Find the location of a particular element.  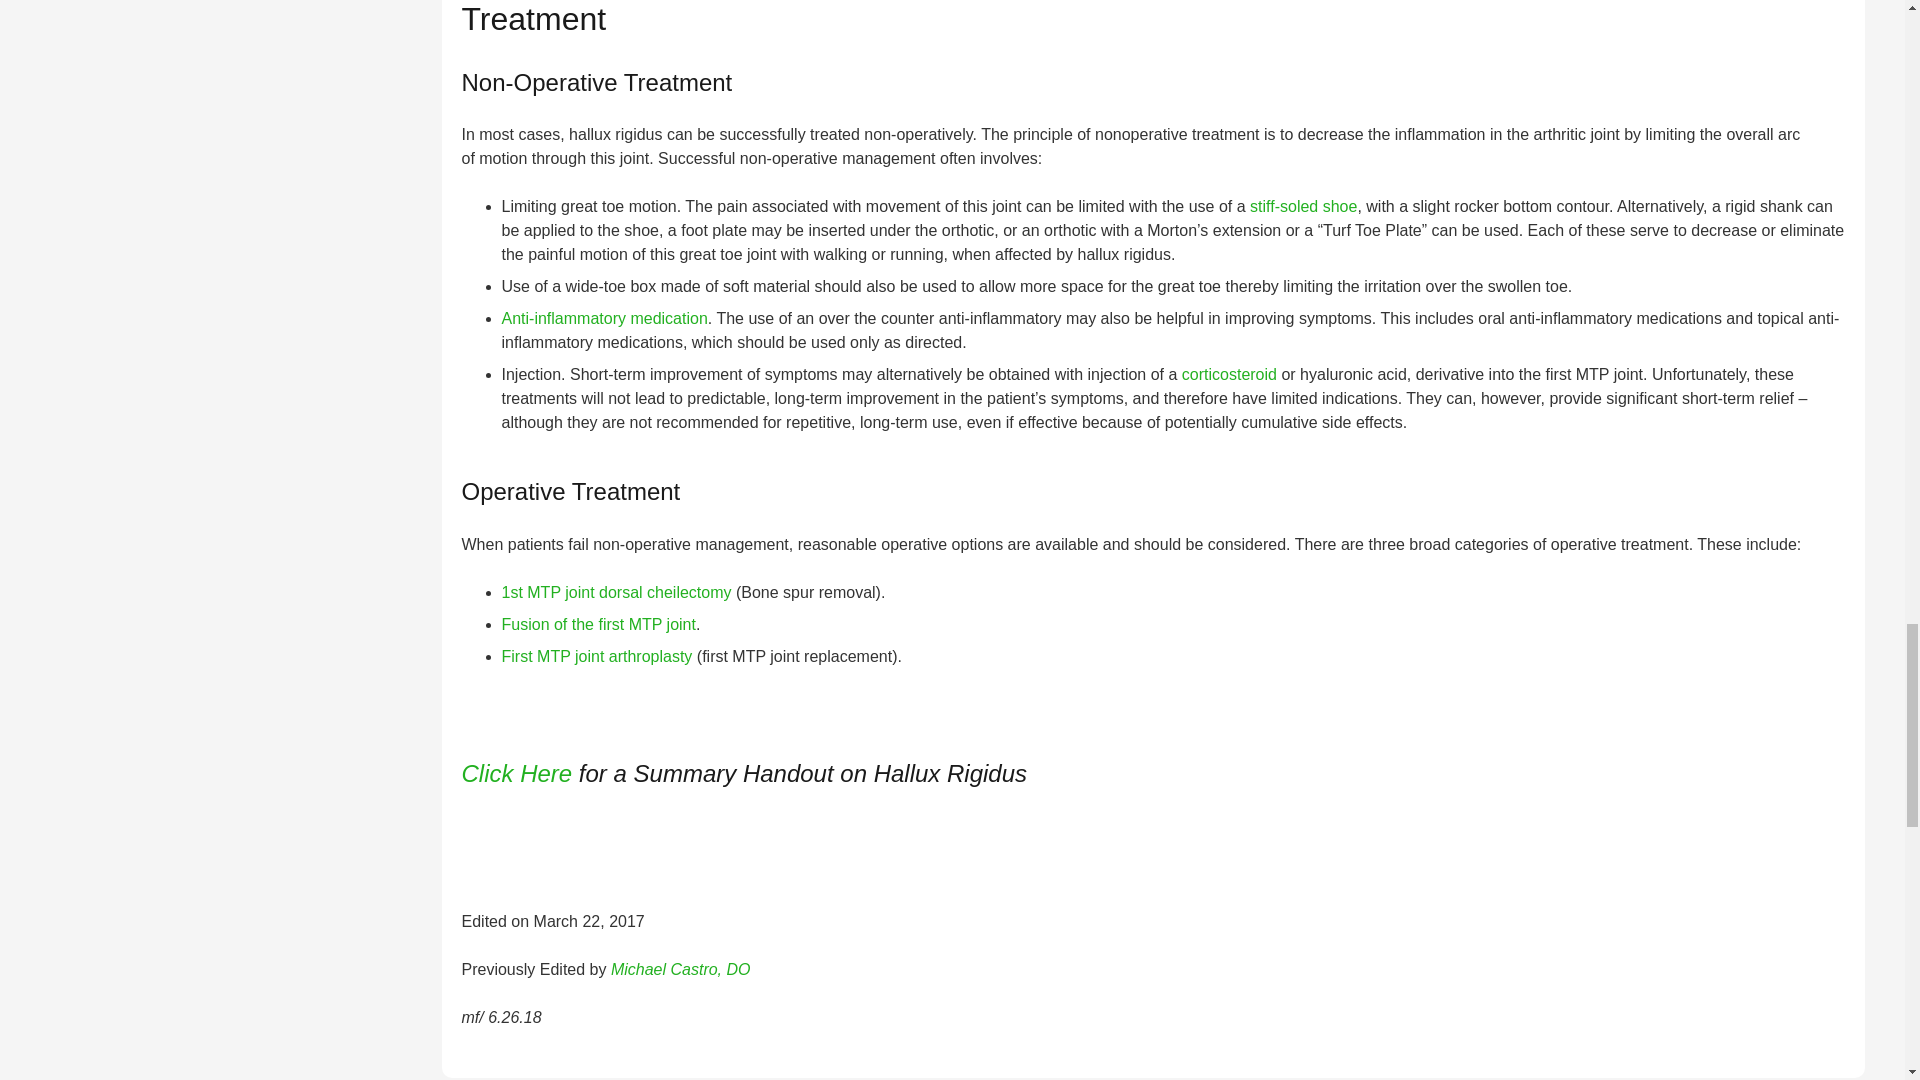

1st MTP joint dorsal cheilectomy is located at coordinates (616, 592).